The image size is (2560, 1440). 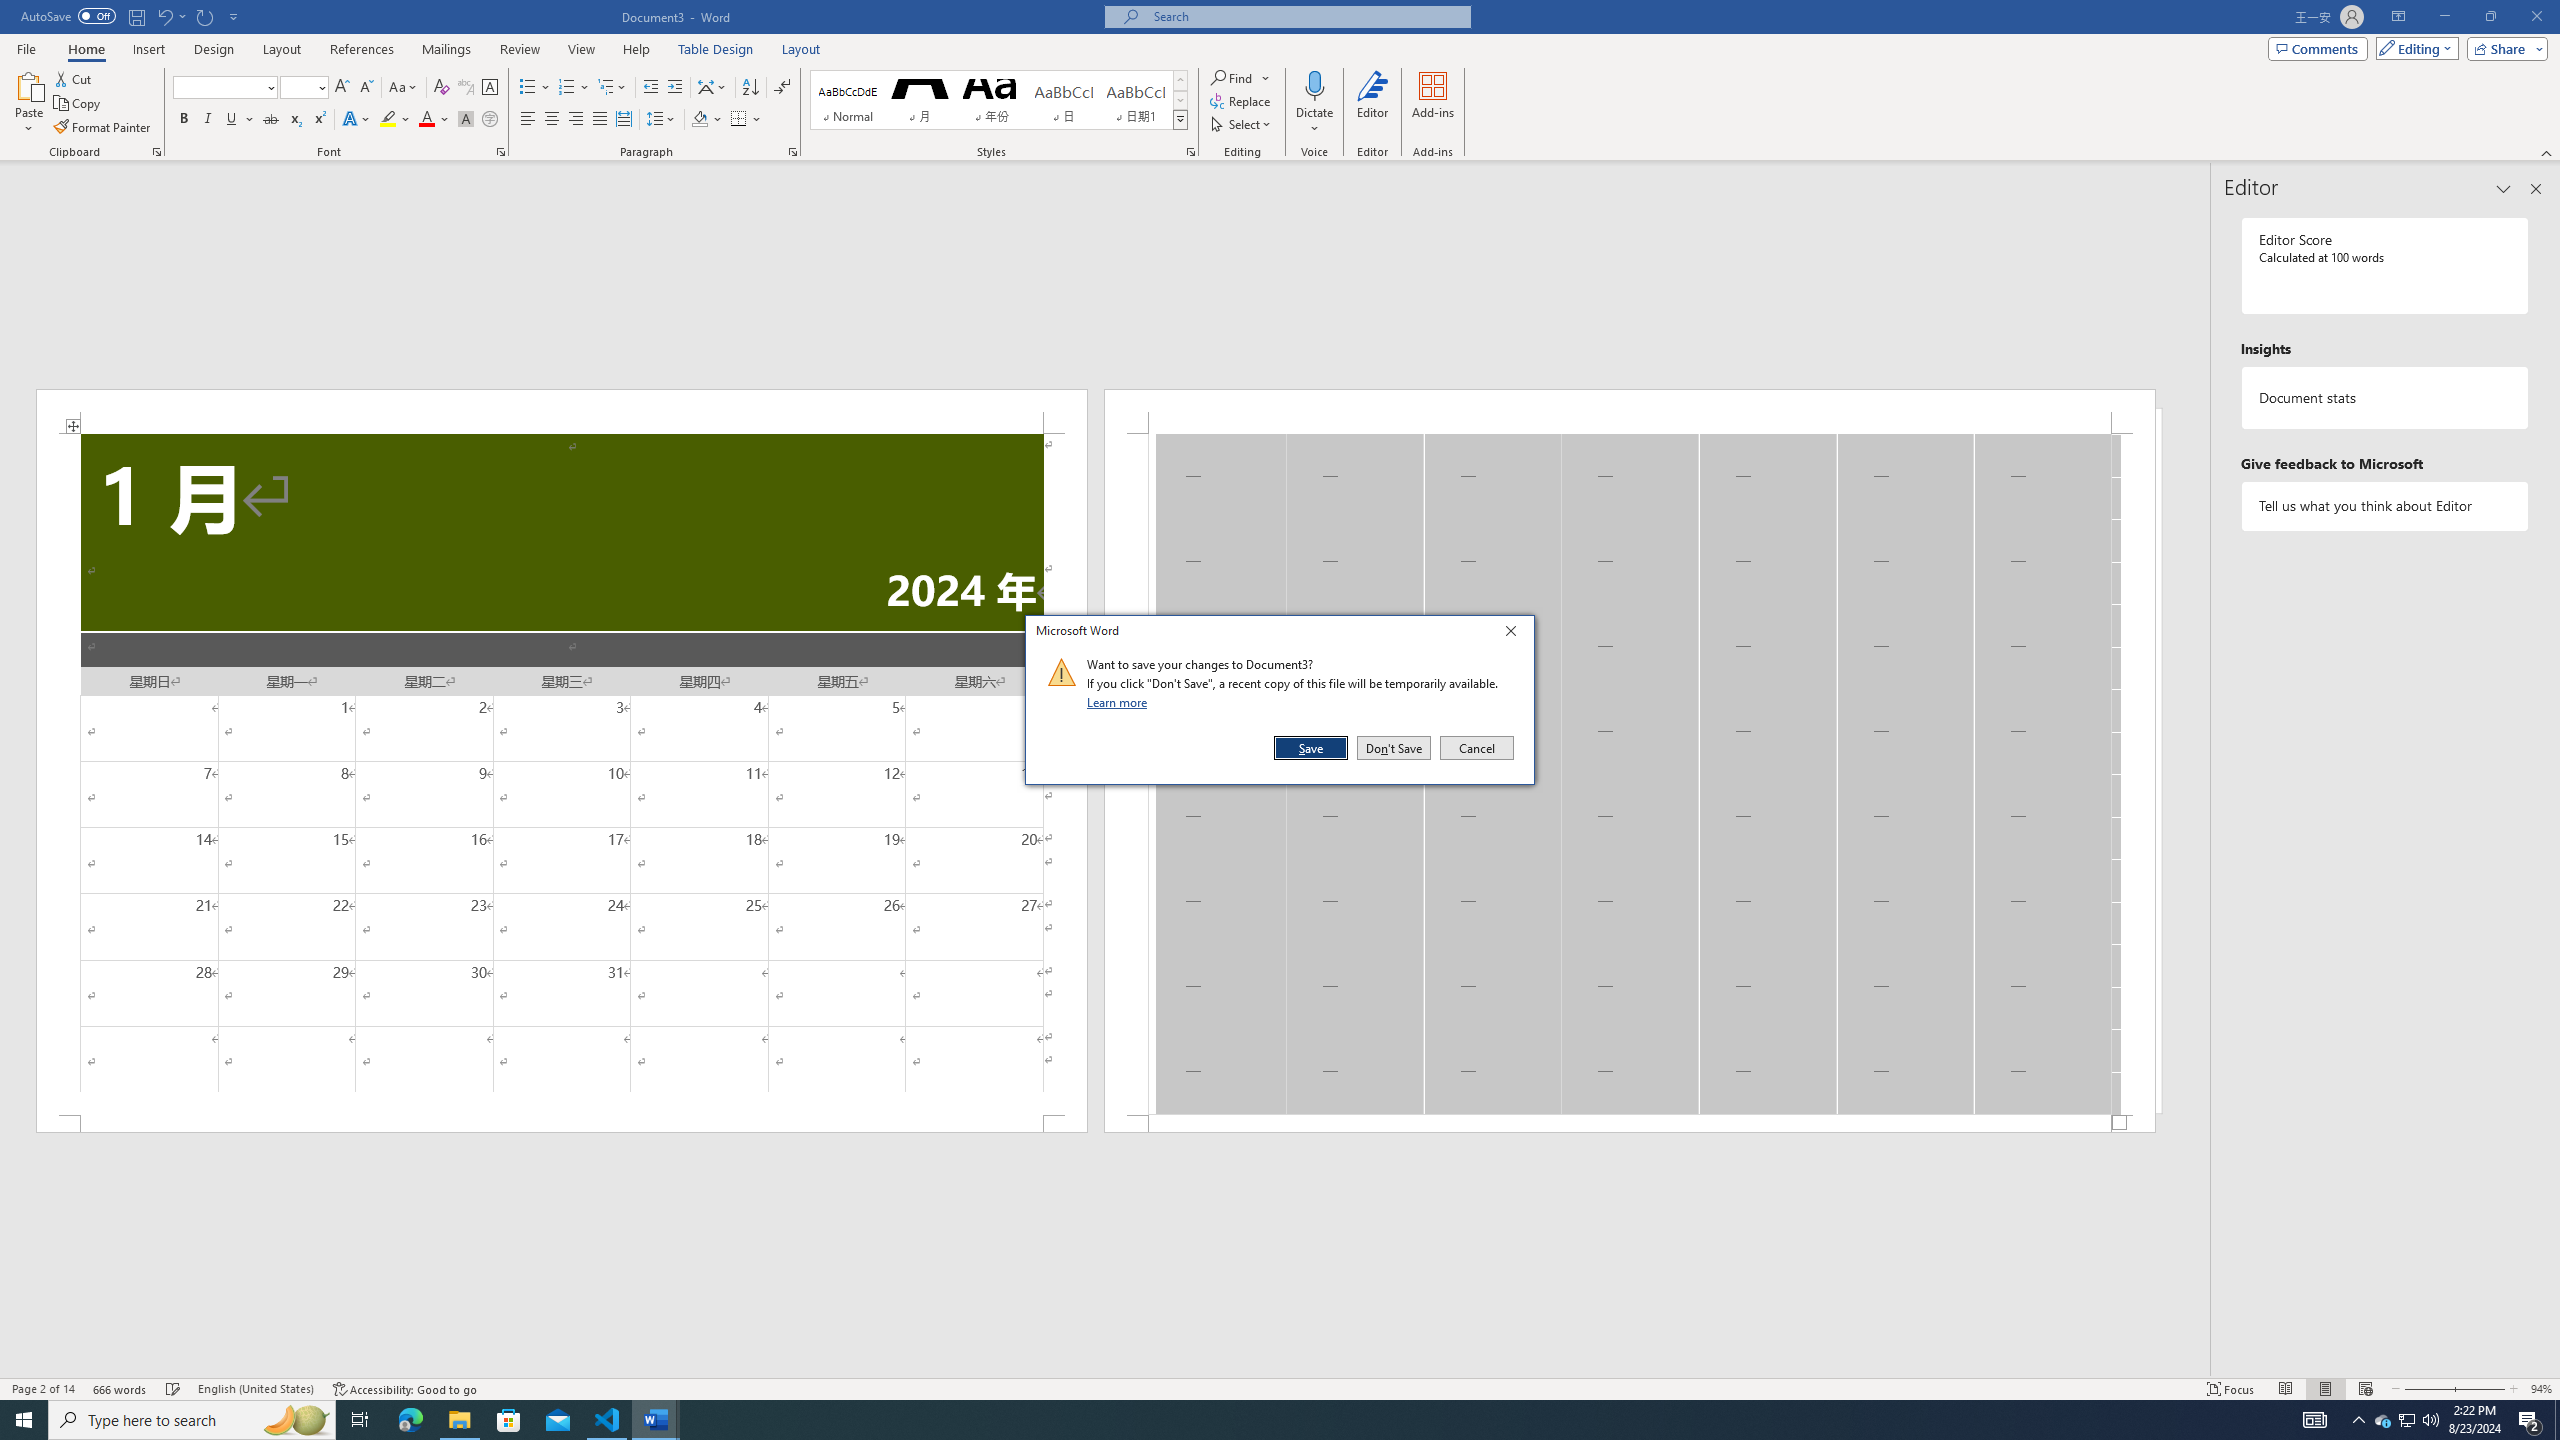 What do you see at coordinates (1373, 103) in the screenshot?
I see `Multilevel List` at bounding box center [1373, 103].